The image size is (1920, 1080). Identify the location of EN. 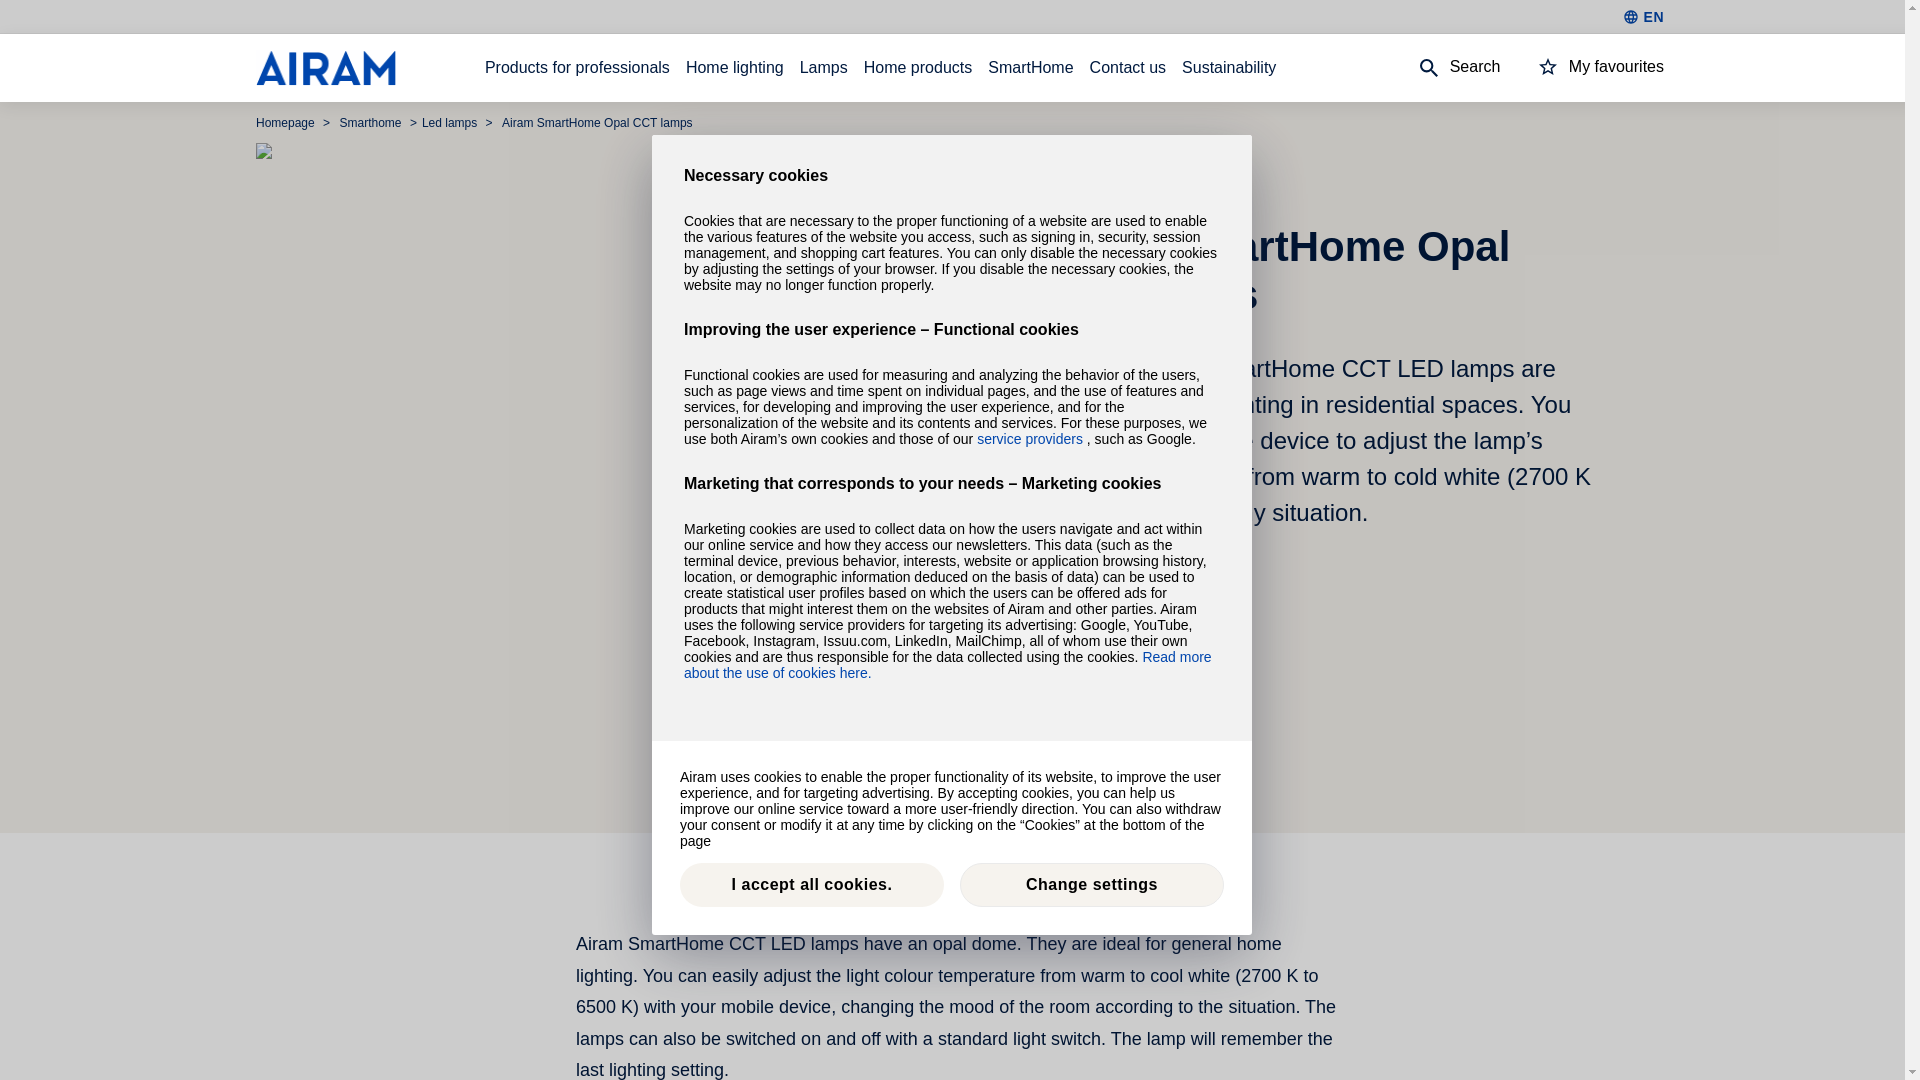
(1643, 16).